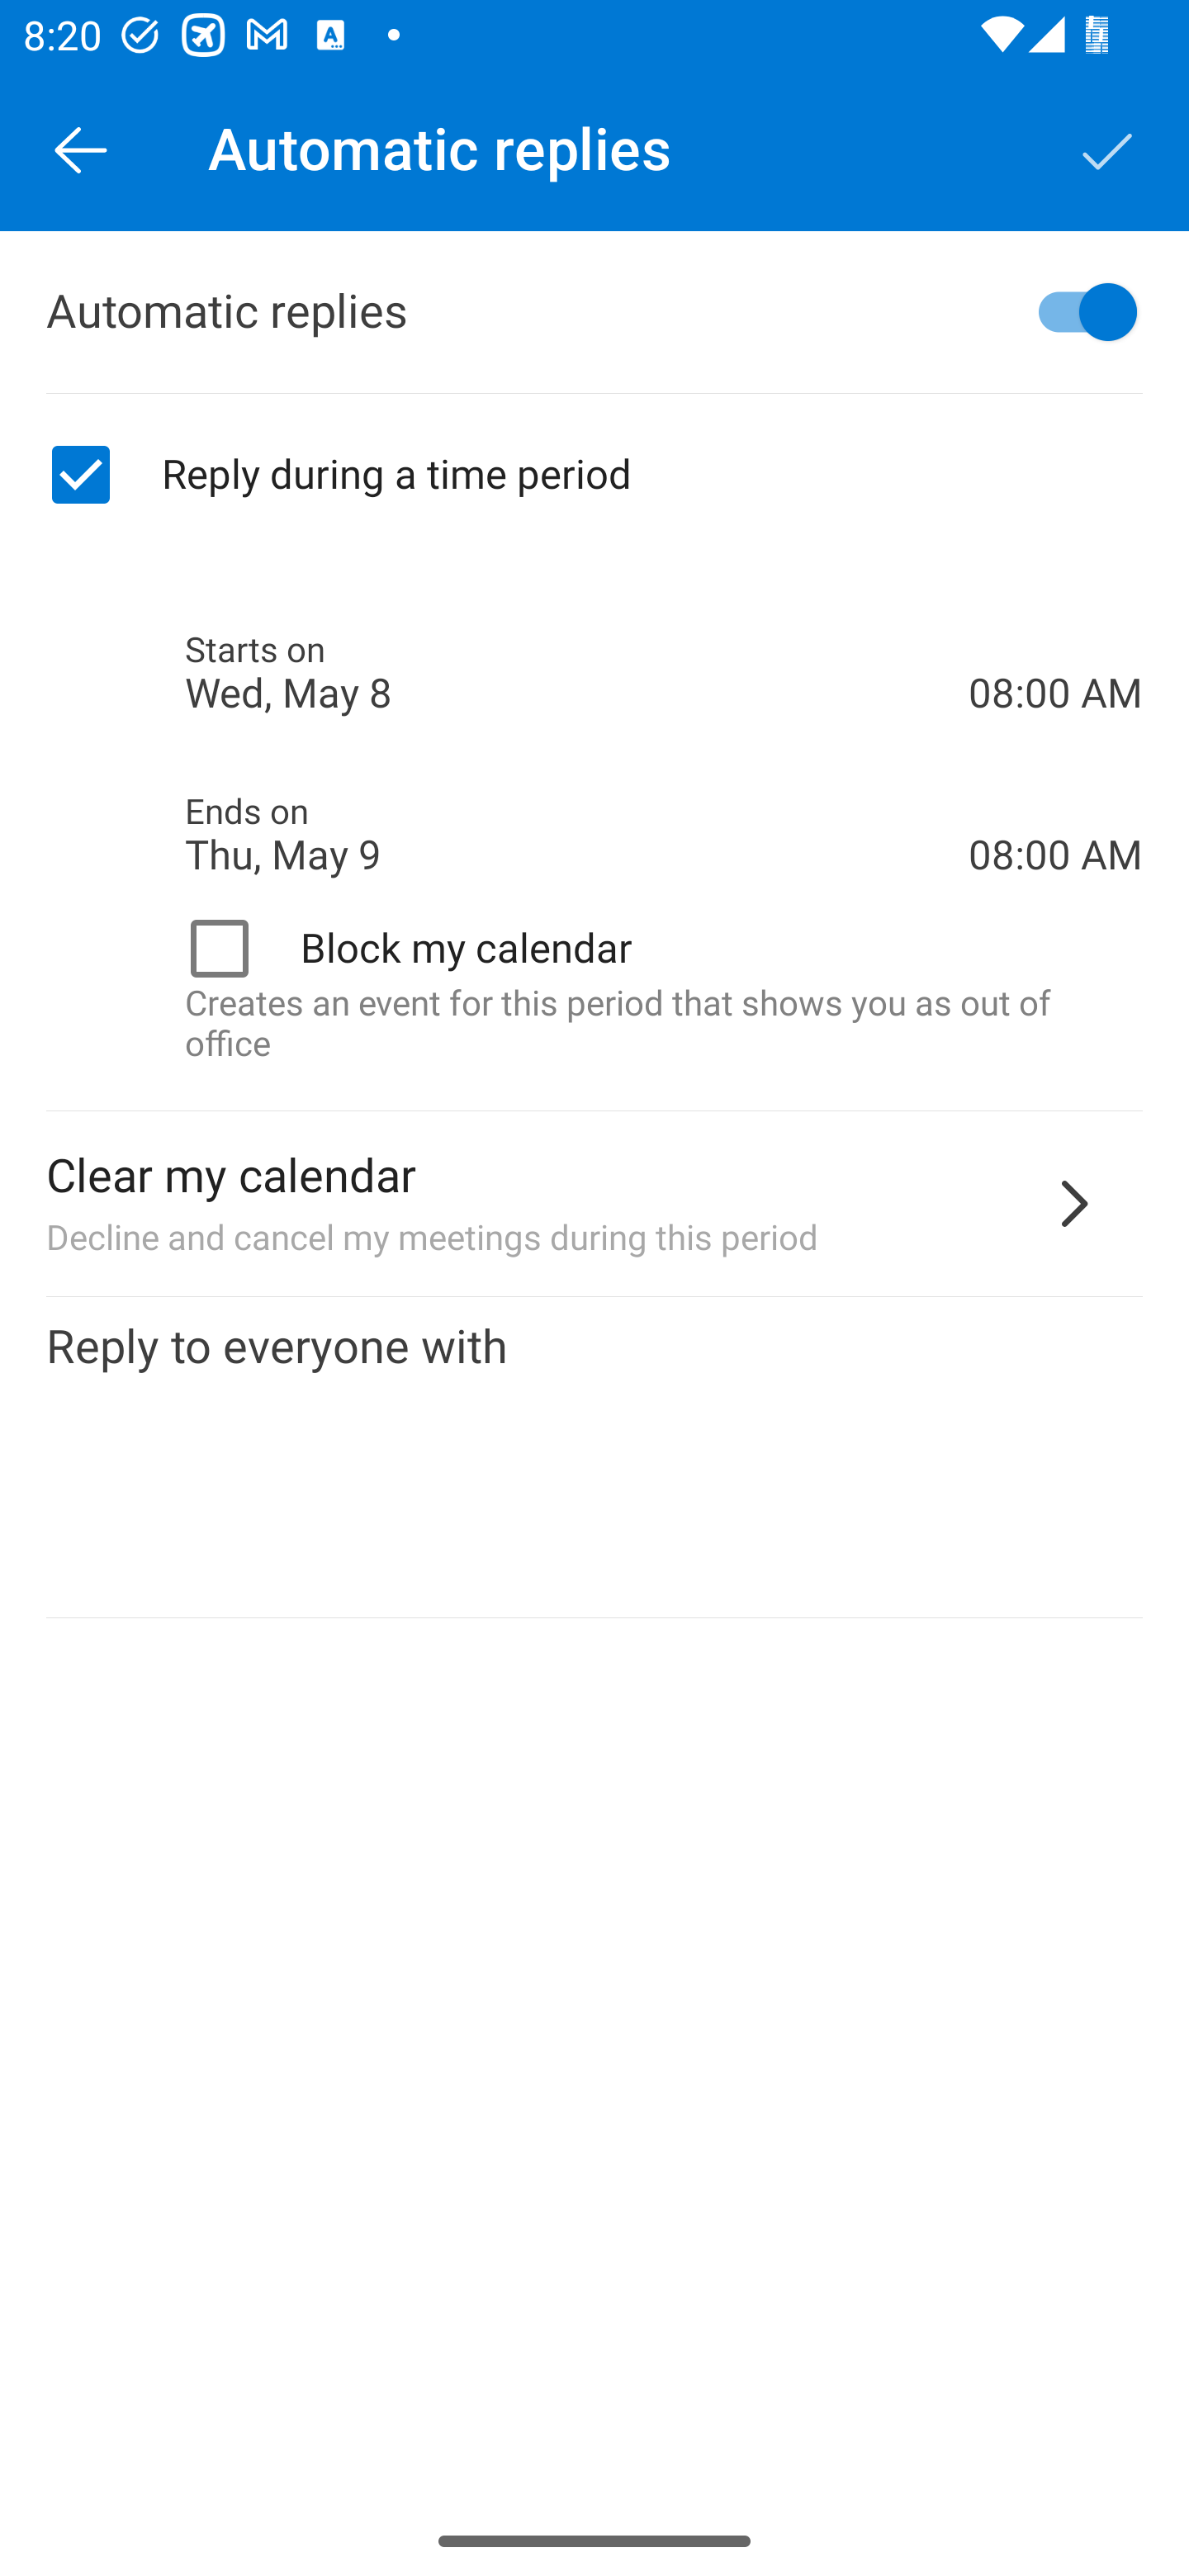  What do you see at coordinates (1108, 149) in the screenshot?
I see `Save` at bounding box center [1108, 149].